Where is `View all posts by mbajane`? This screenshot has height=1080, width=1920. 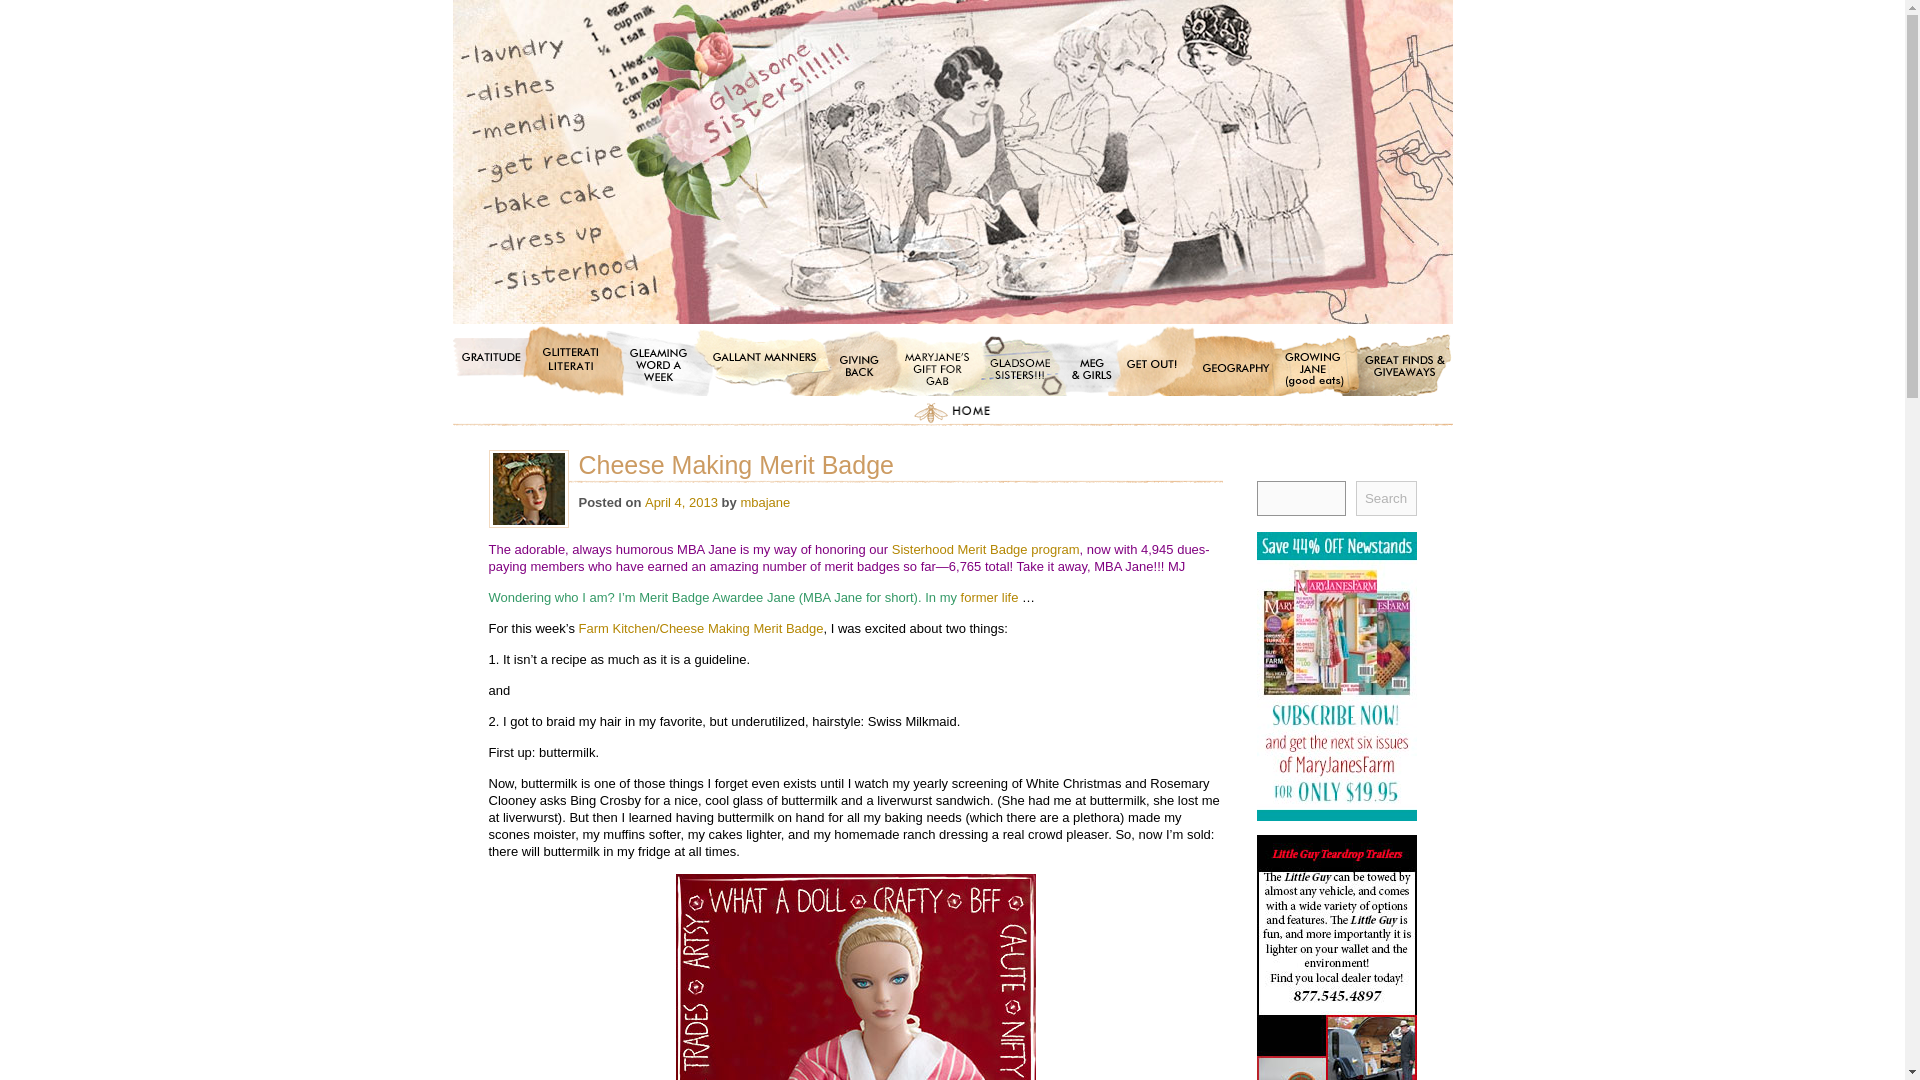 View all posts by mbajane is located at coordinates (764, 502).